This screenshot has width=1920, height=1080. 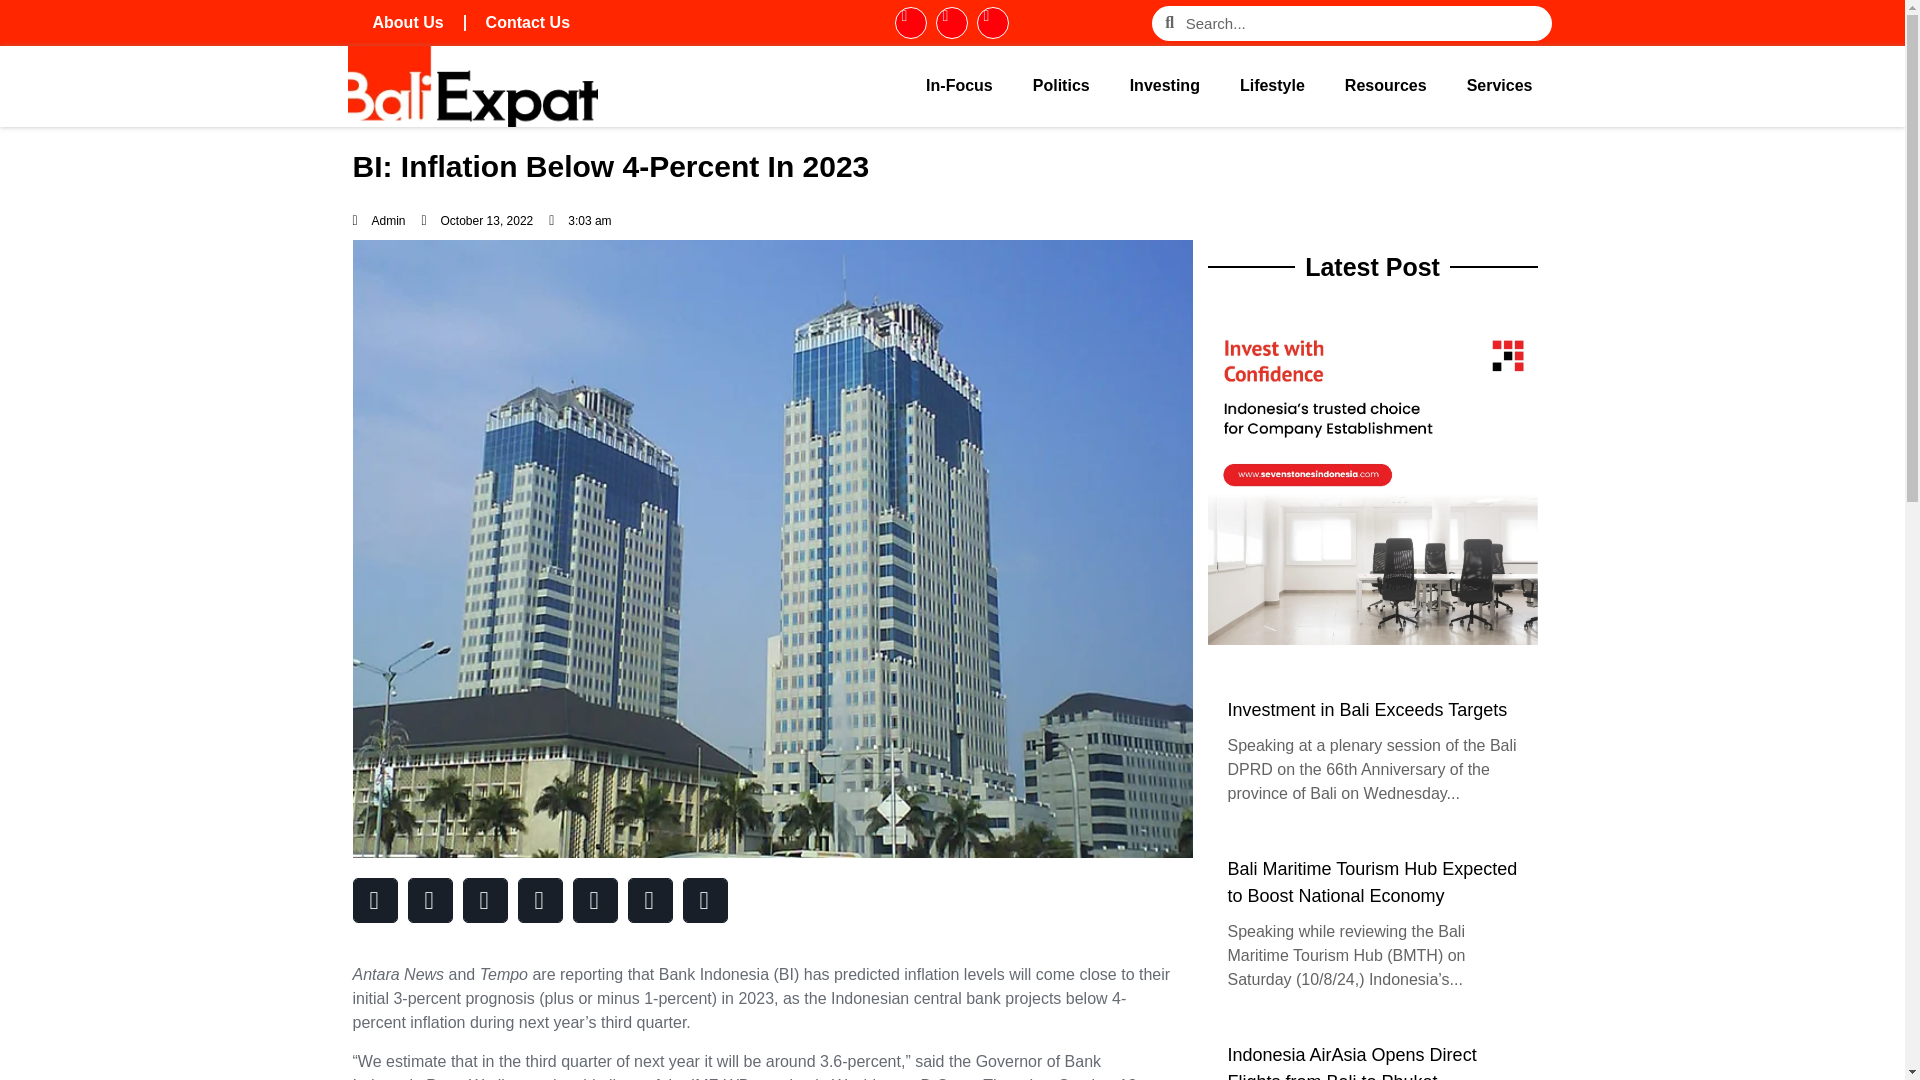 What do you see at coordinates (1386, 86) in the screenshot?
I see `Resources` at bounding box center [1386, 86].